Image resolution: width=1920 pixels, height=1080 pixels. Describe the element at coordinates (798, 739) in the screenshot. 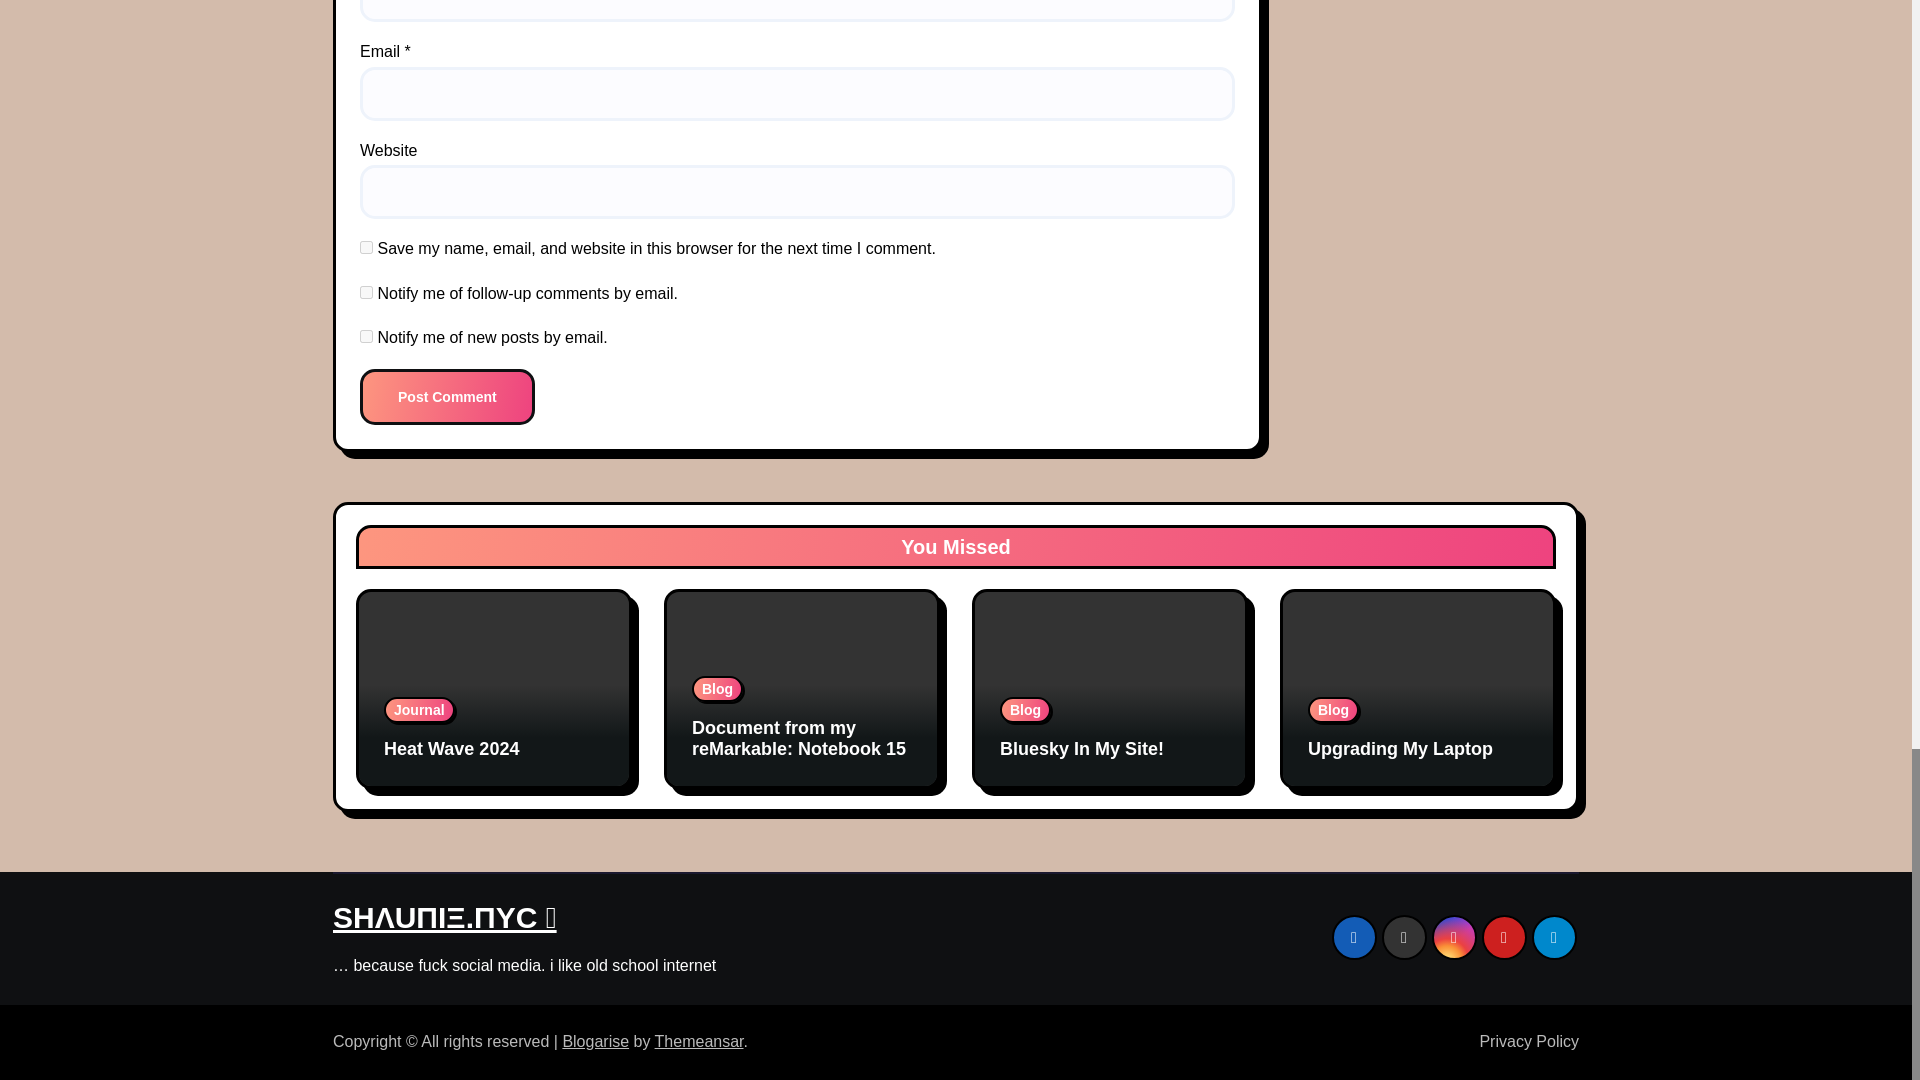

I see `Permalink to: Document from my reMarkable: Notebook 15` at that location.